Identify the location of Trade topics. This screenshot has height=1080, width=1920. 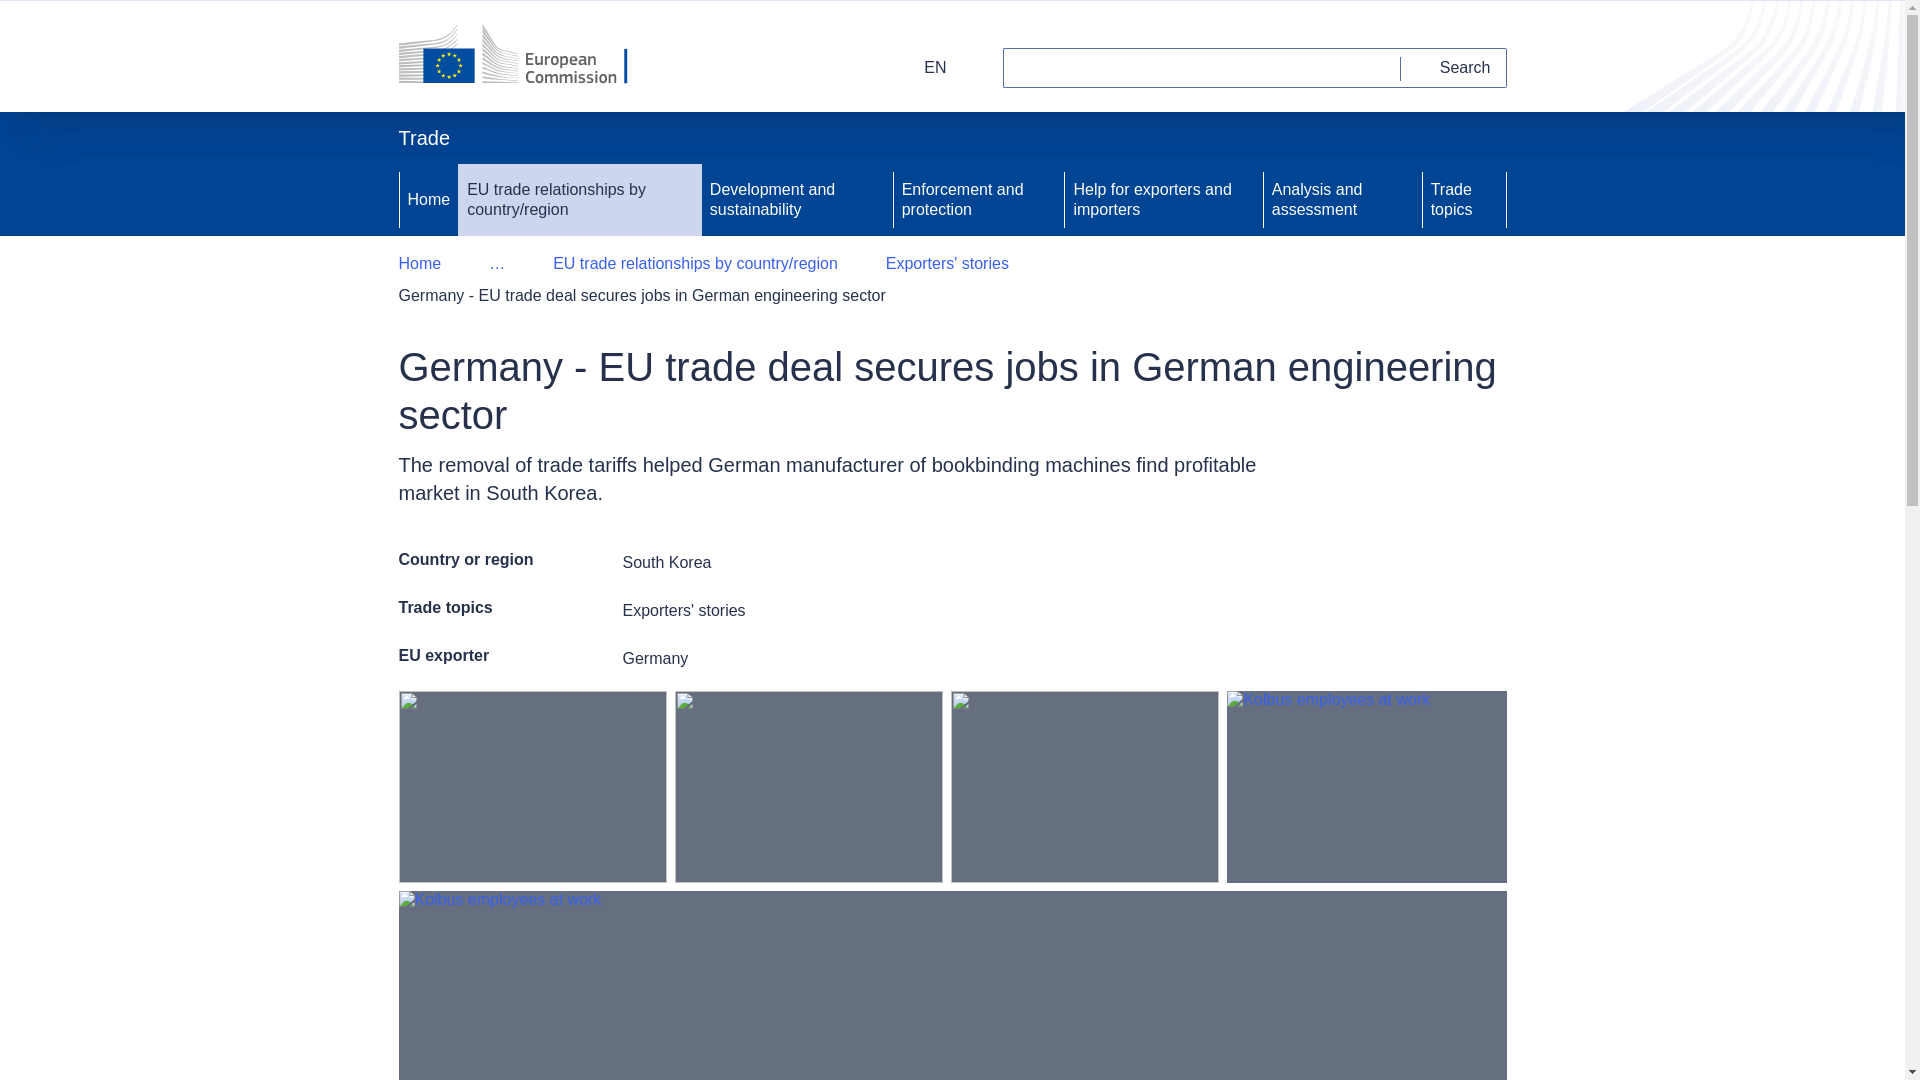
(1464, 200).